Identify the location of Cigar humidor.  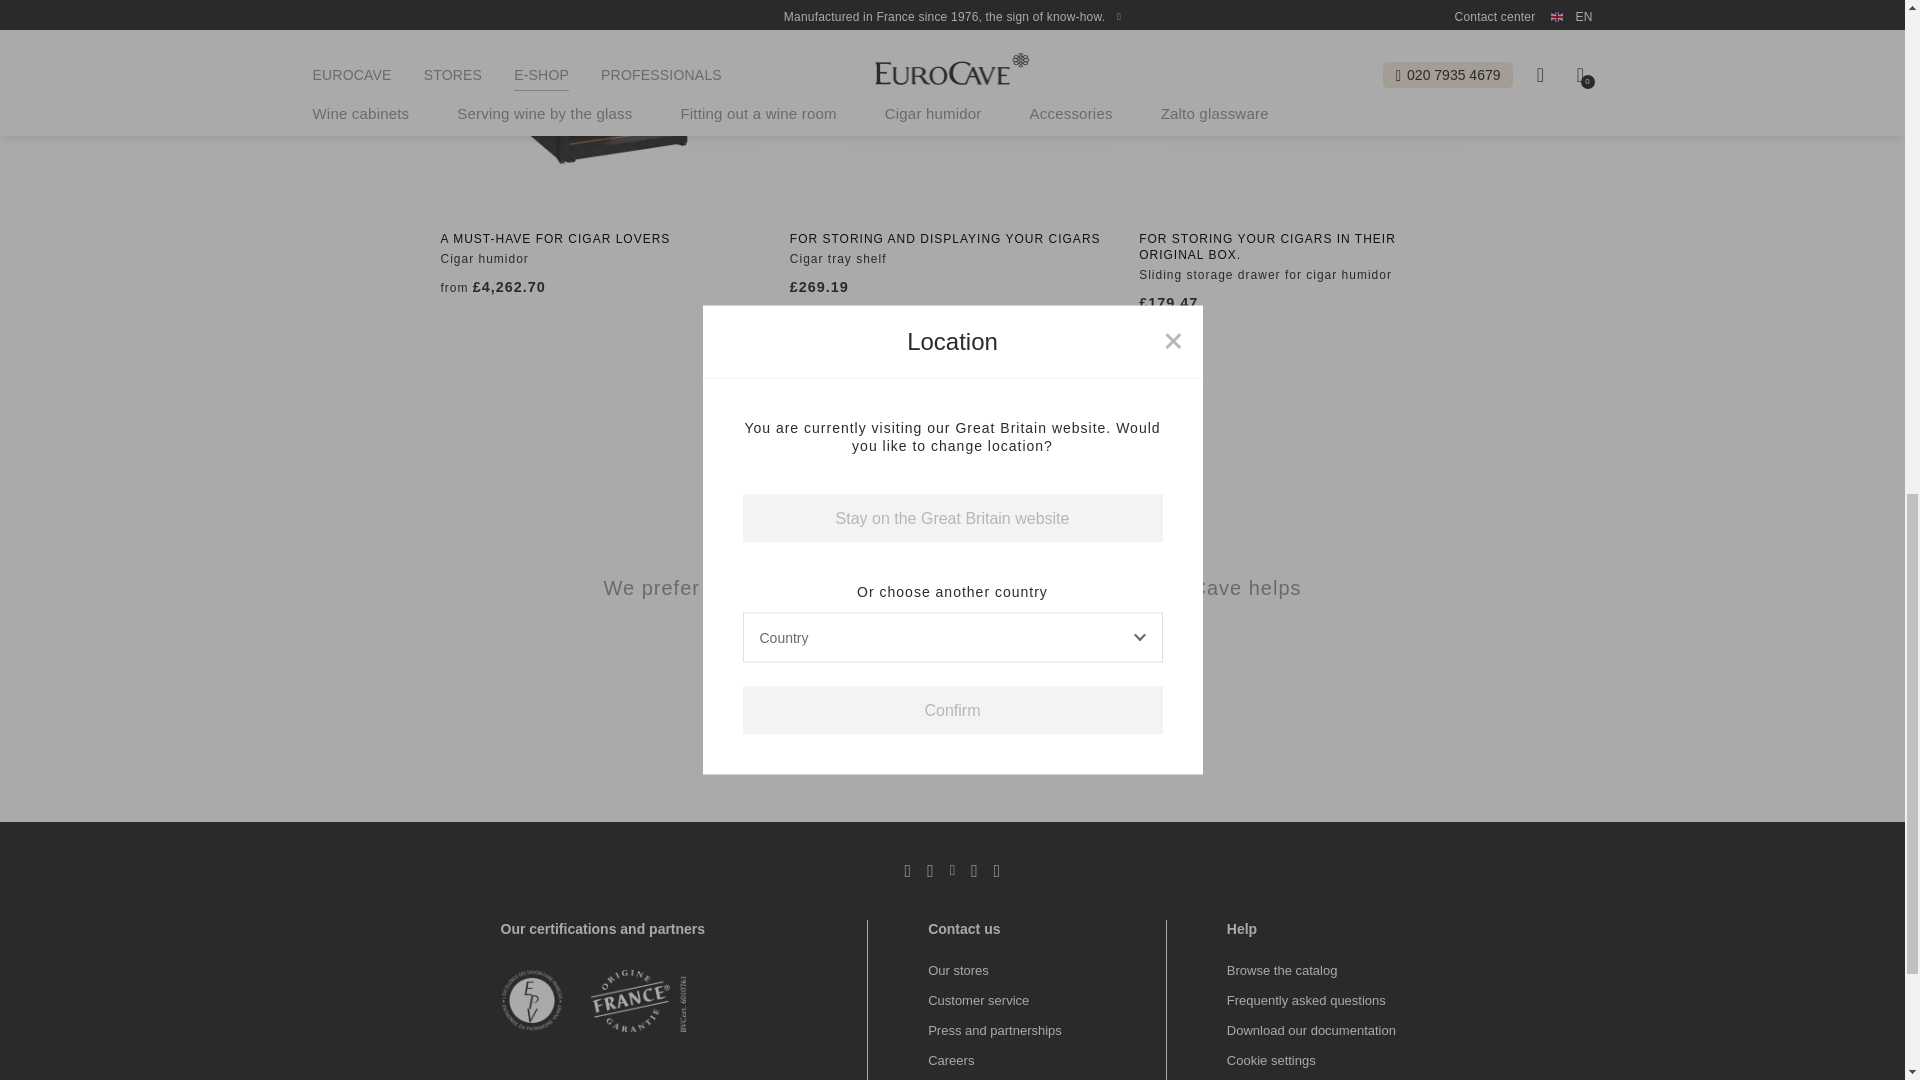
(602, 106).